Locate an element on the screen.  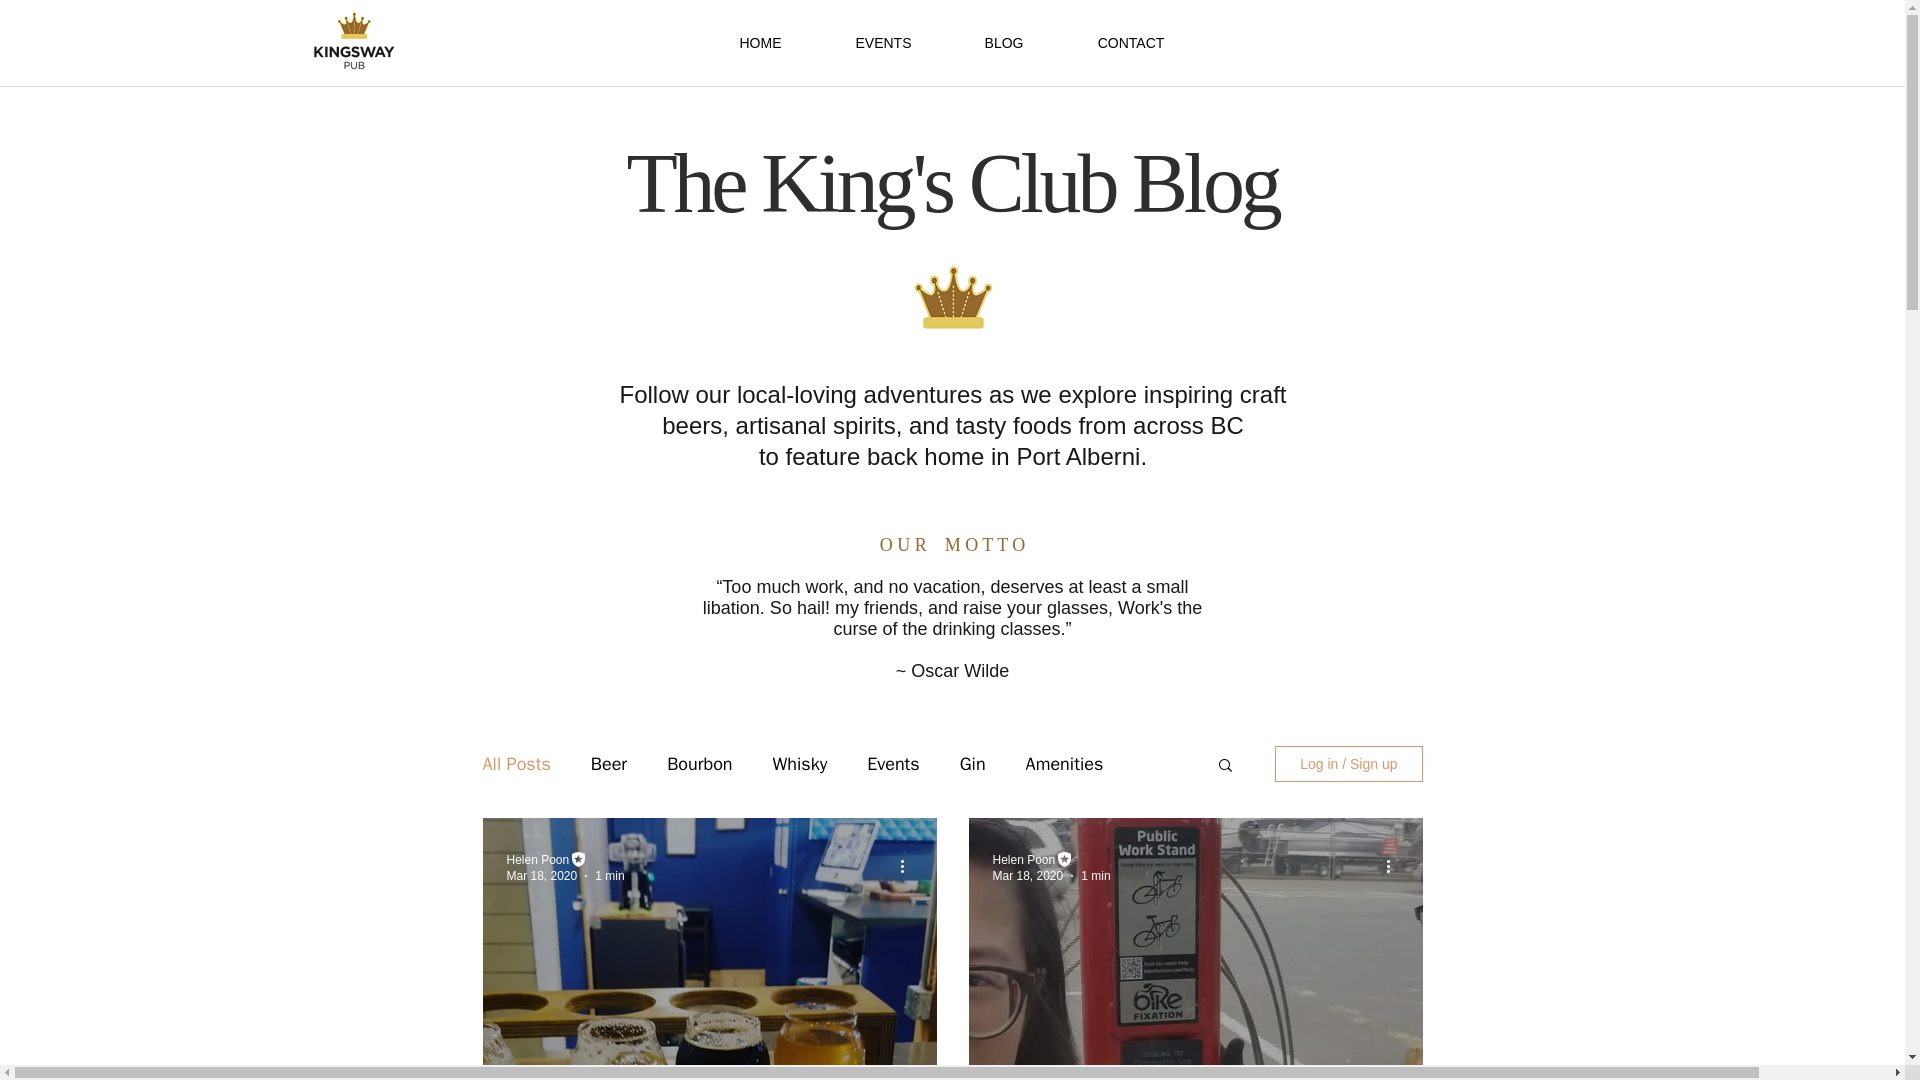
Bourbon is located at coordinates (698, 764).